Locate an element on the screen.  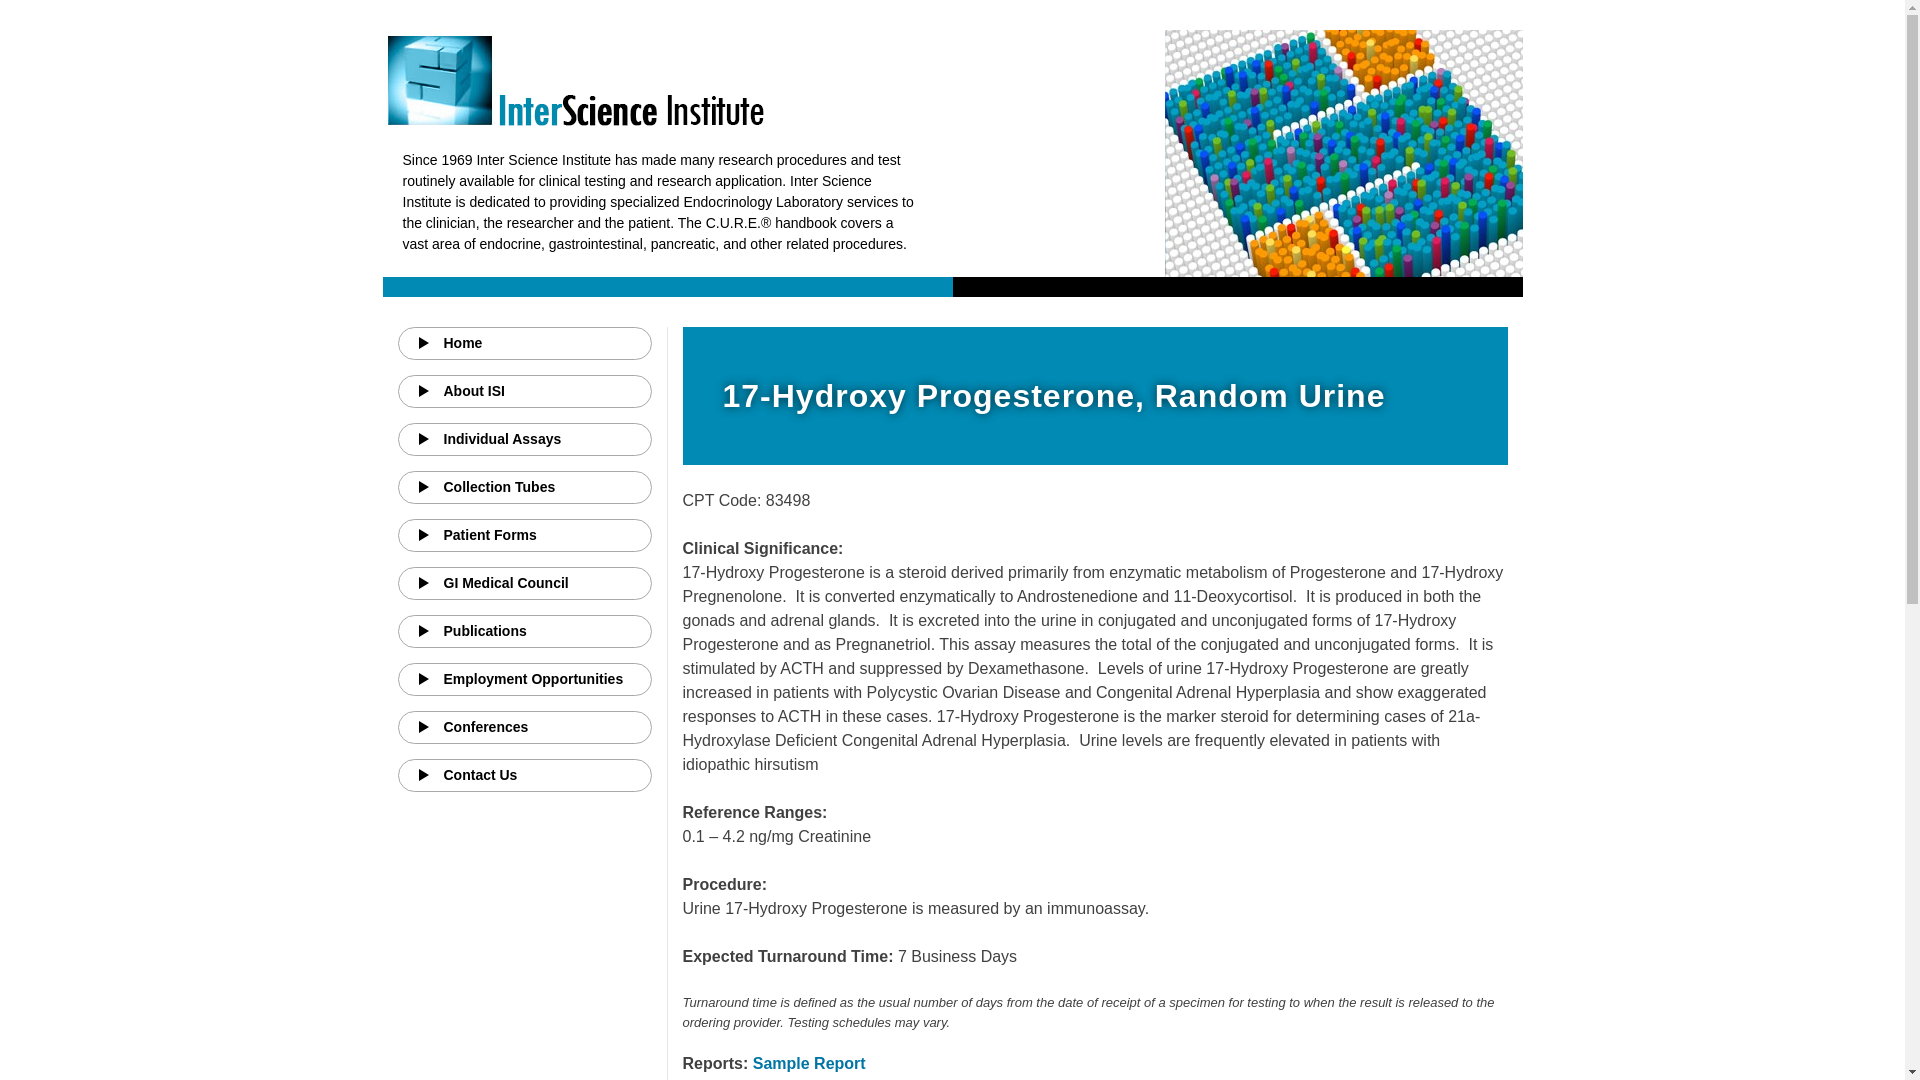
About ISI is located at coordinates (524, 391).